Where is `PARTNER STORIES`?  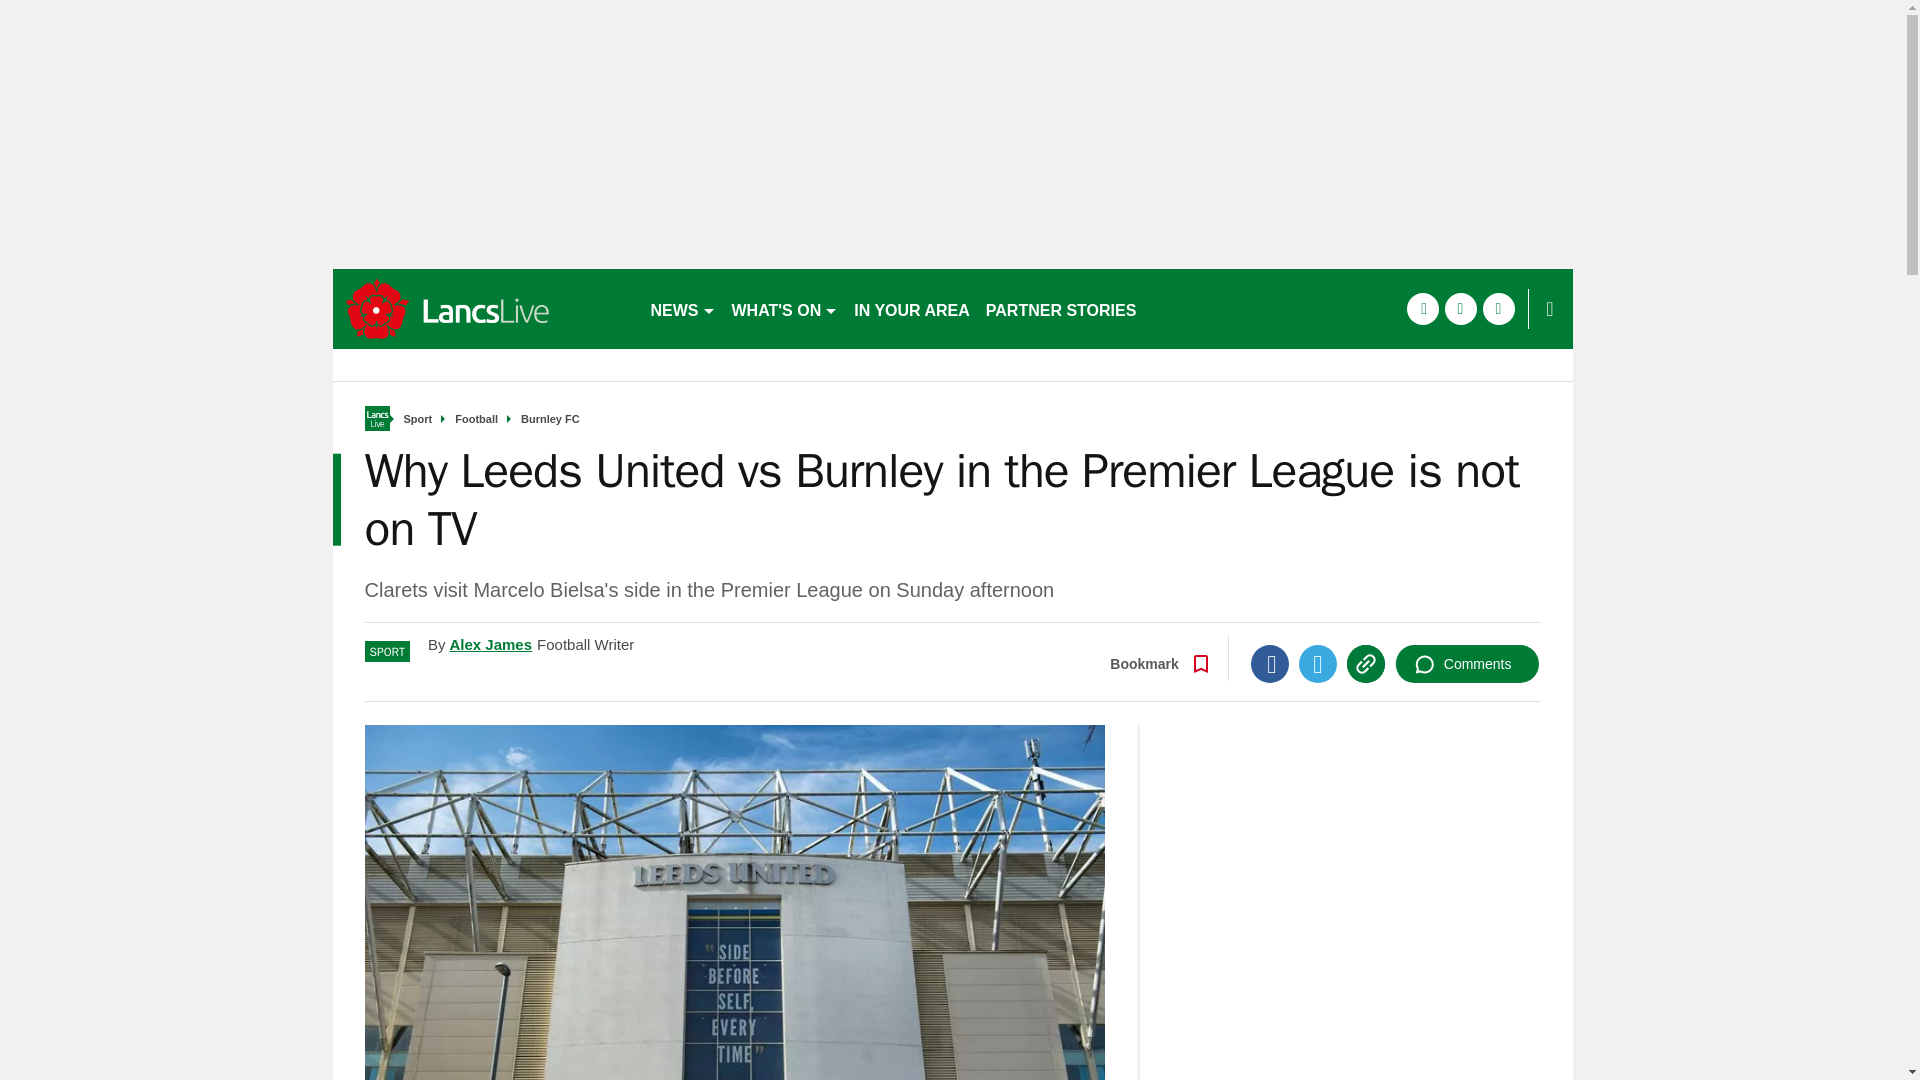
PARTNER STORIES is located at coordinates (1060, 308).